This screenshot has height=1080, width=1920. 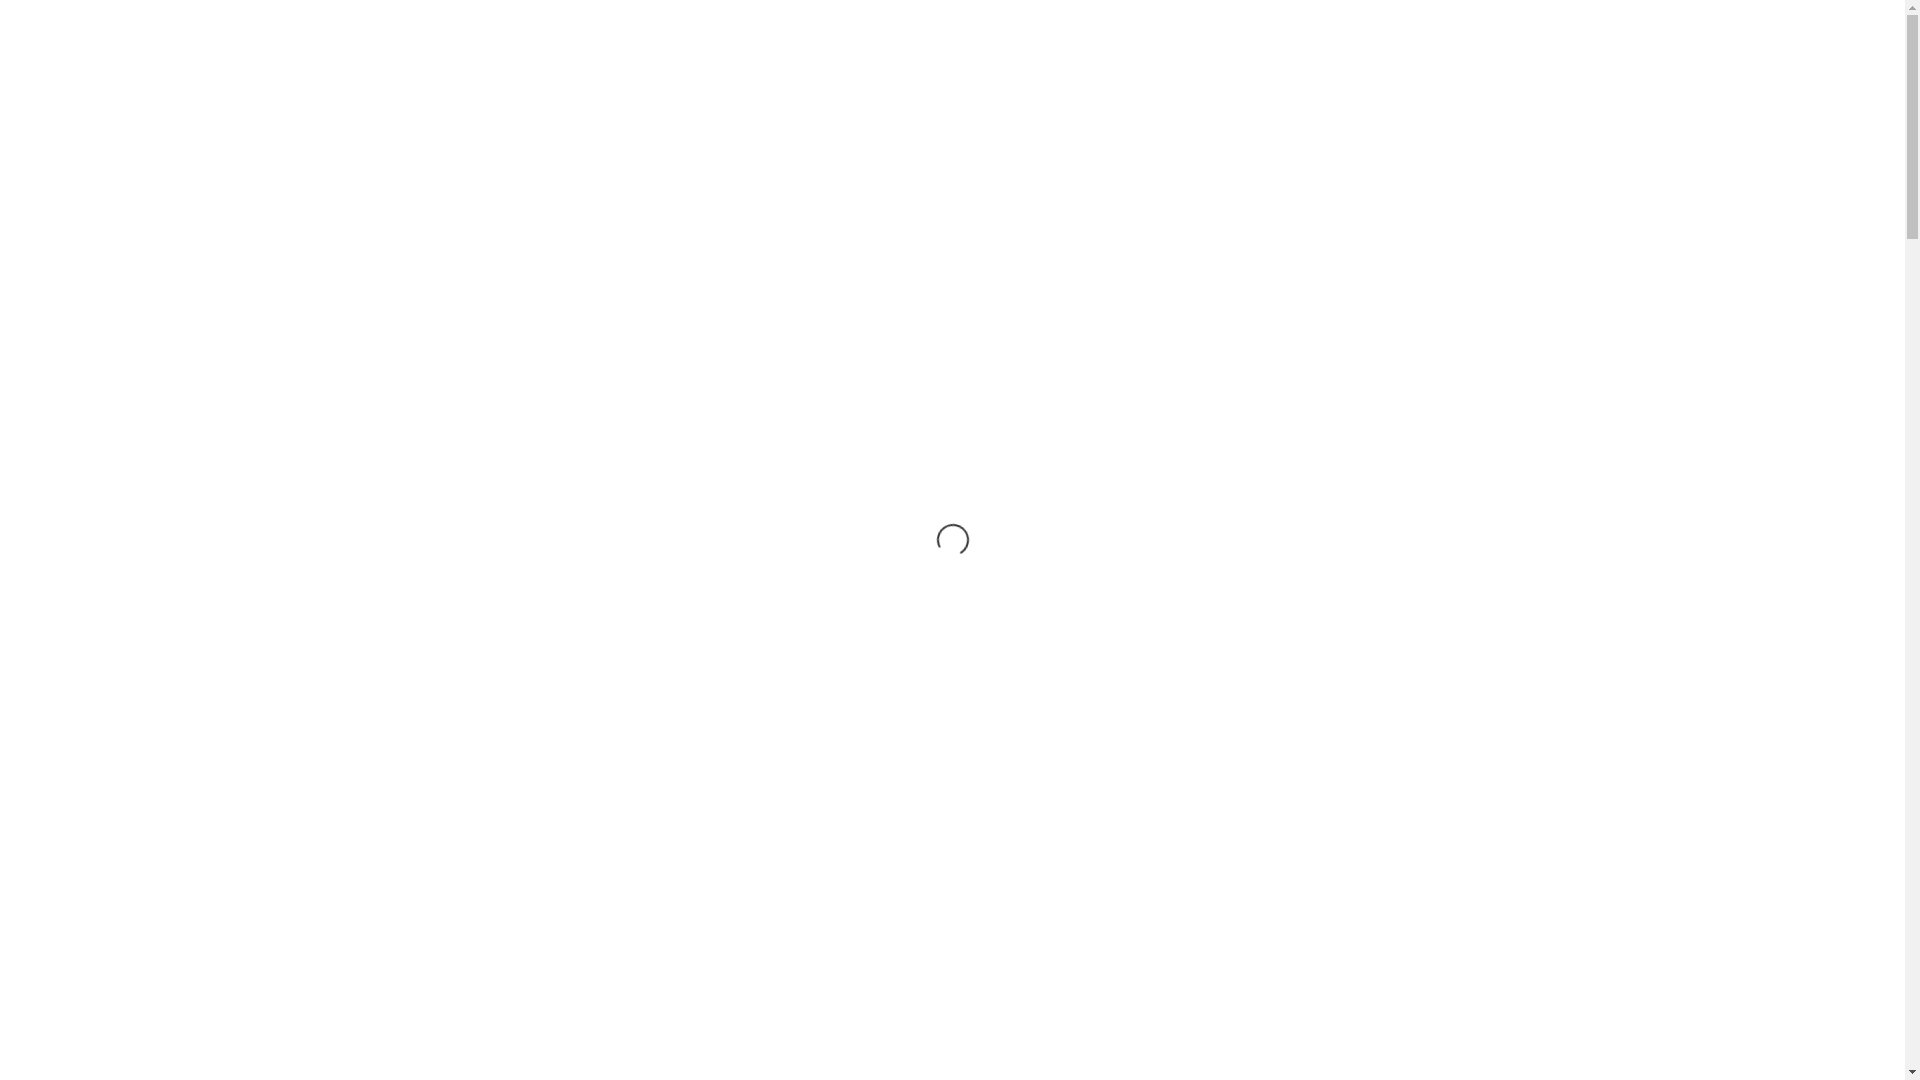 What do you see at coordinates (1857, 20) in the screenshot?
I see `Architizer` at bounding box center [1857, 20].